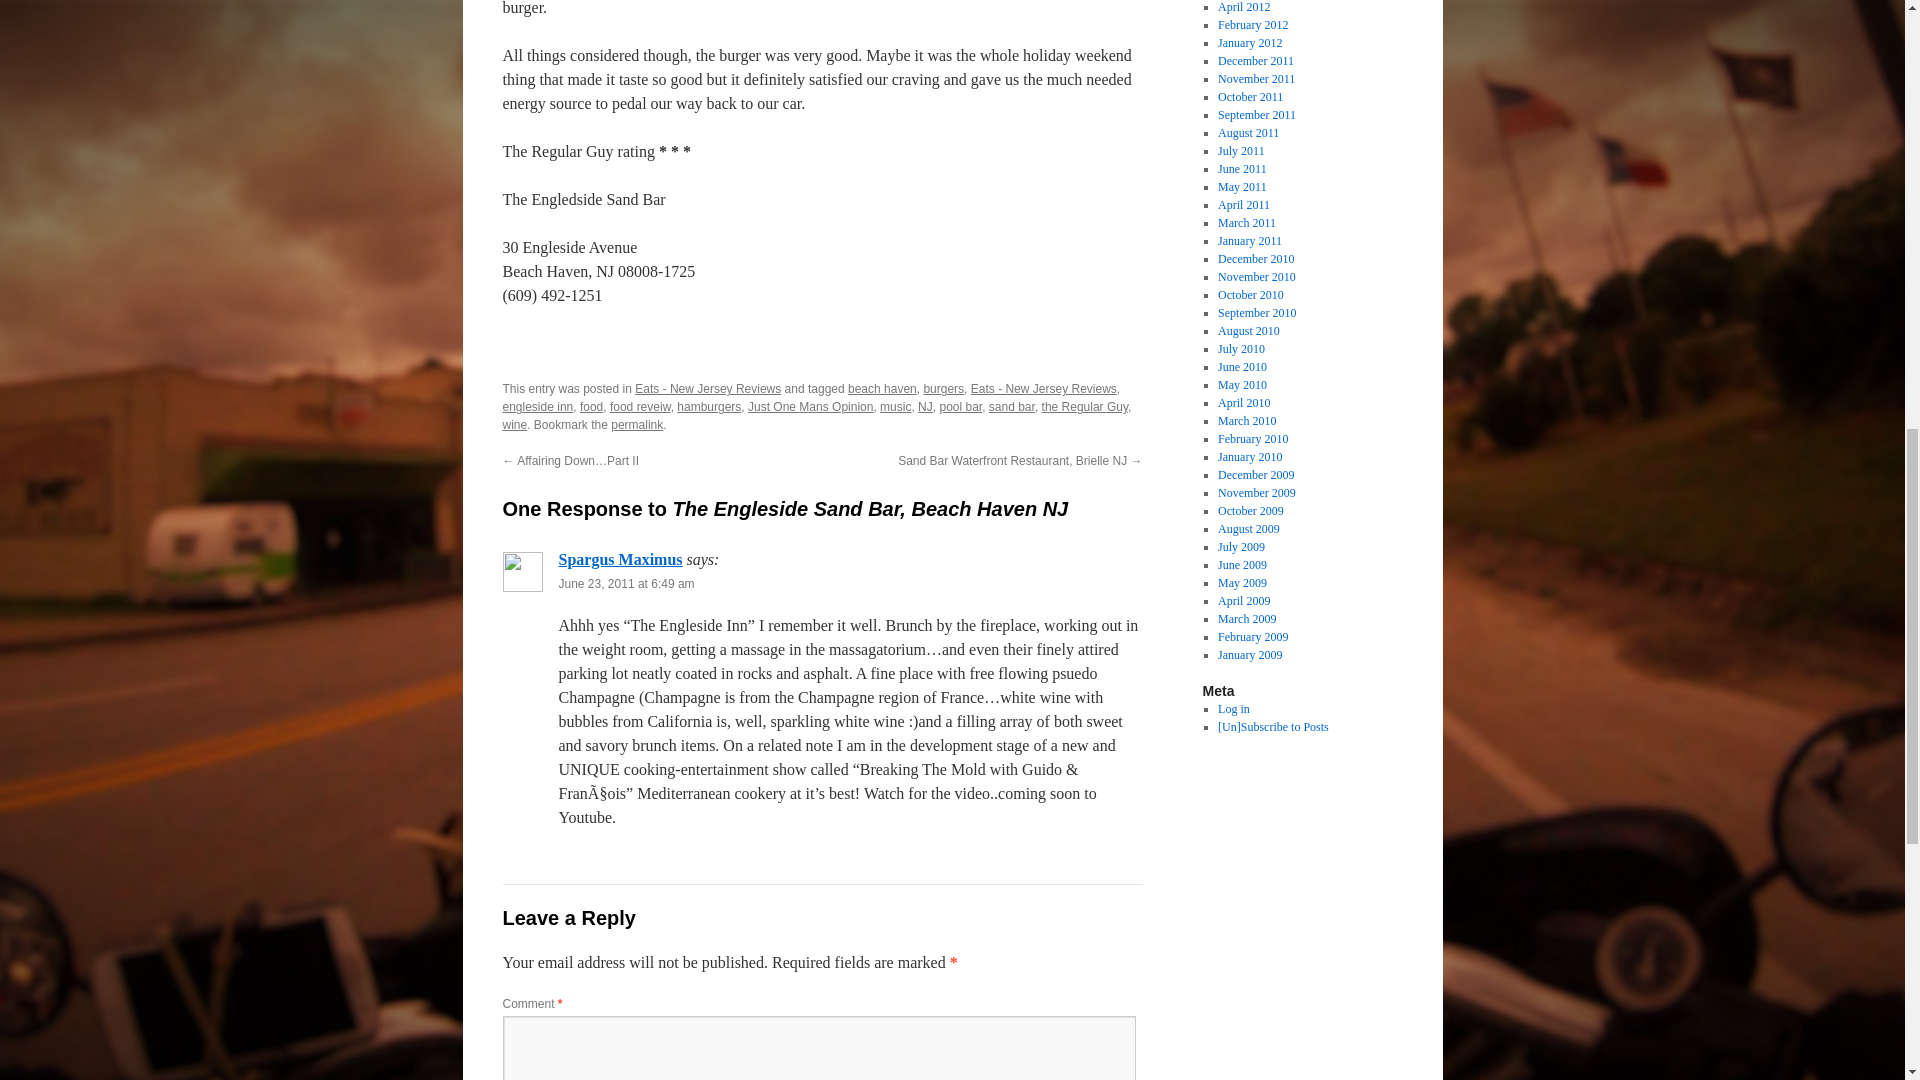 The height and width of the screenshot is (1080, 1920). I want to click on food reveiw, so click(640, 406).